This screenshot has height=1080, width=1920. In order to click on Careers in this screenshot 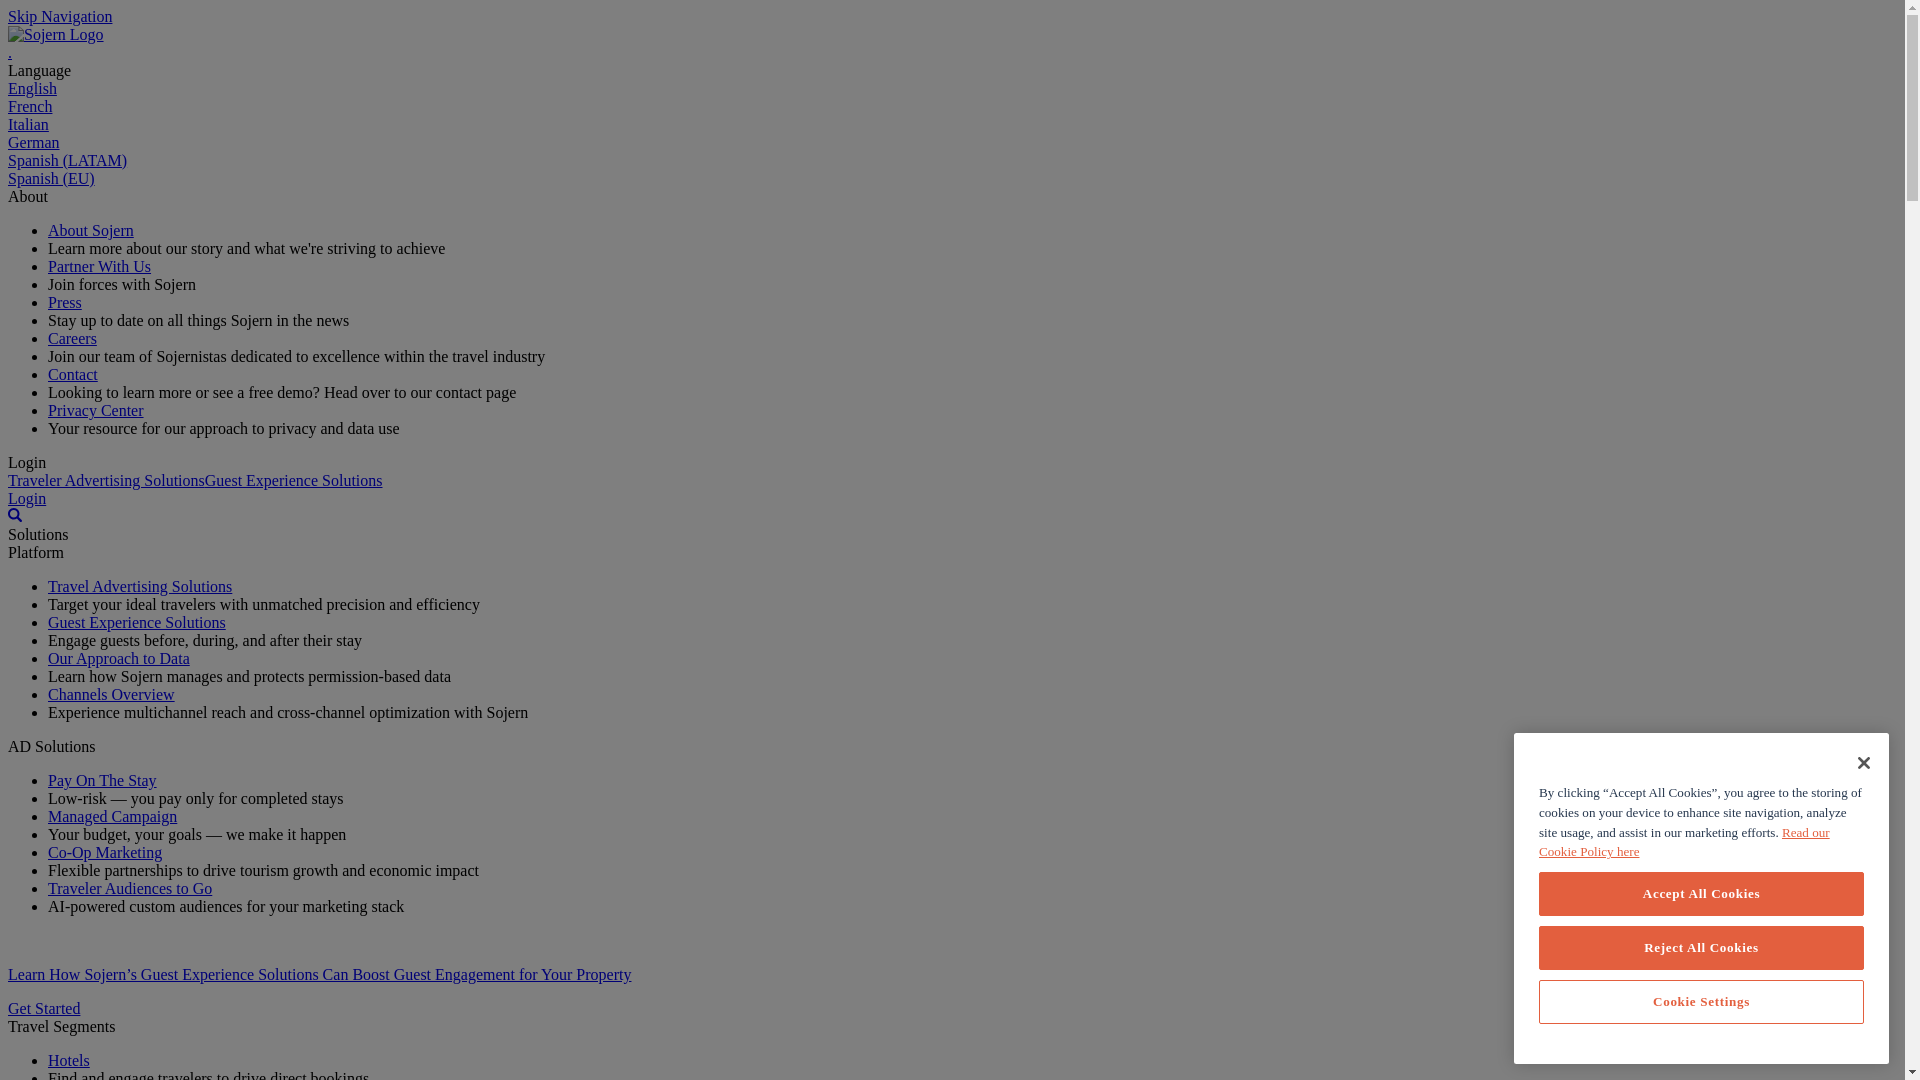, I will do `click(72, 338)`.